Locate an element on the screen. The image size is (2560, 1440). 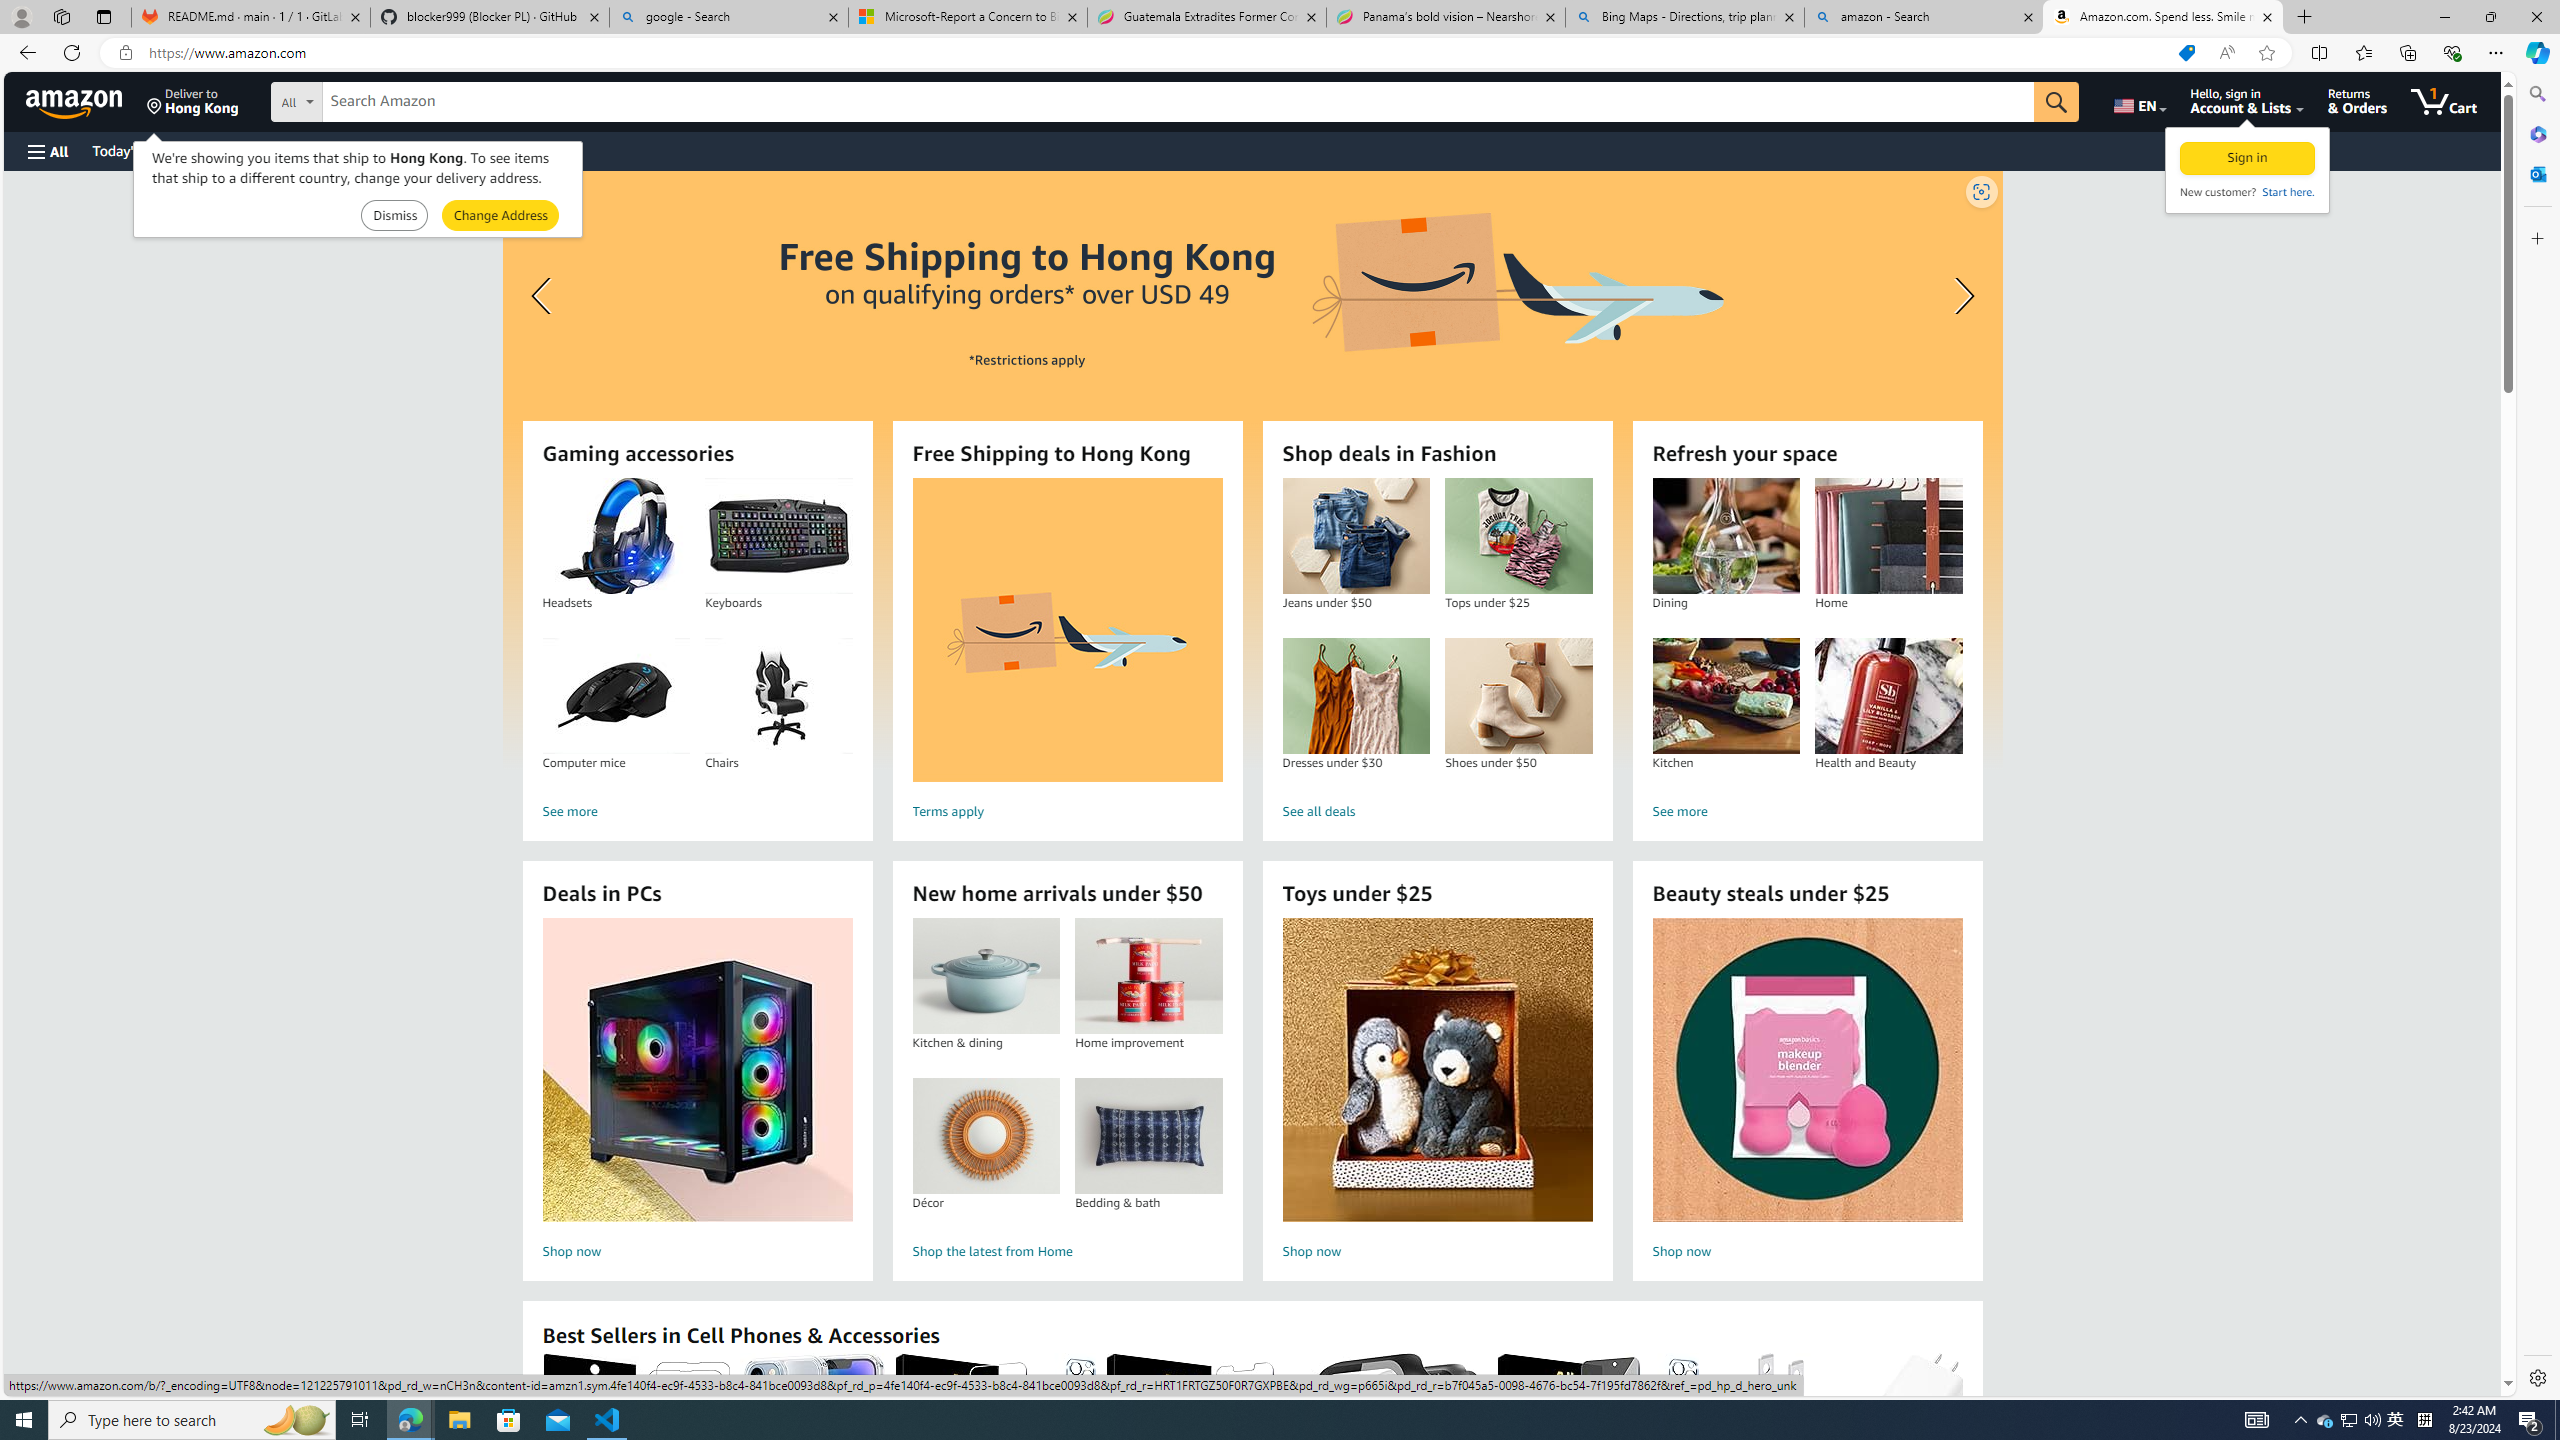
Free Shipping to Hong Kong Terms apply is located at coordinates (1067, 652).